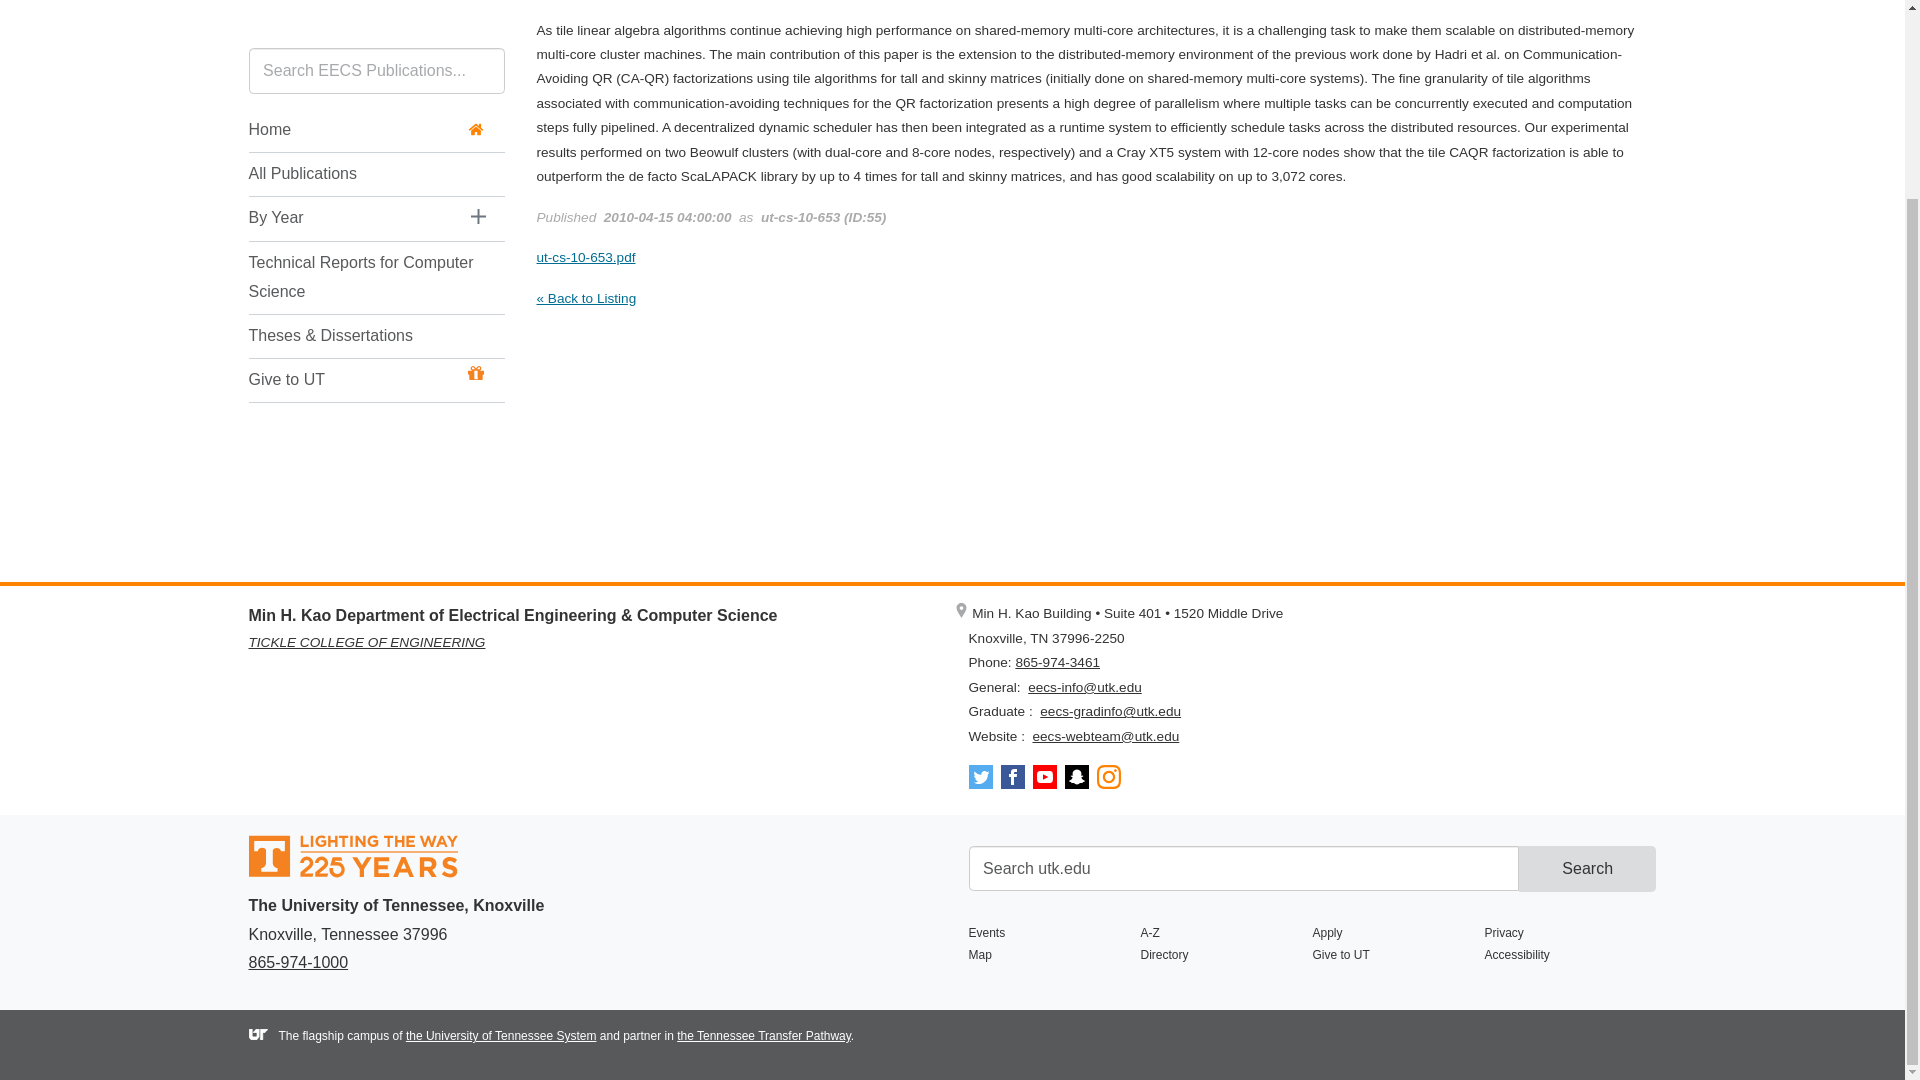 This screenshot has width=1920, height=1080. What do you see at coordinates (365, 21) in the screenshot?
I see `All Publications` at bounding box center [365, 21].